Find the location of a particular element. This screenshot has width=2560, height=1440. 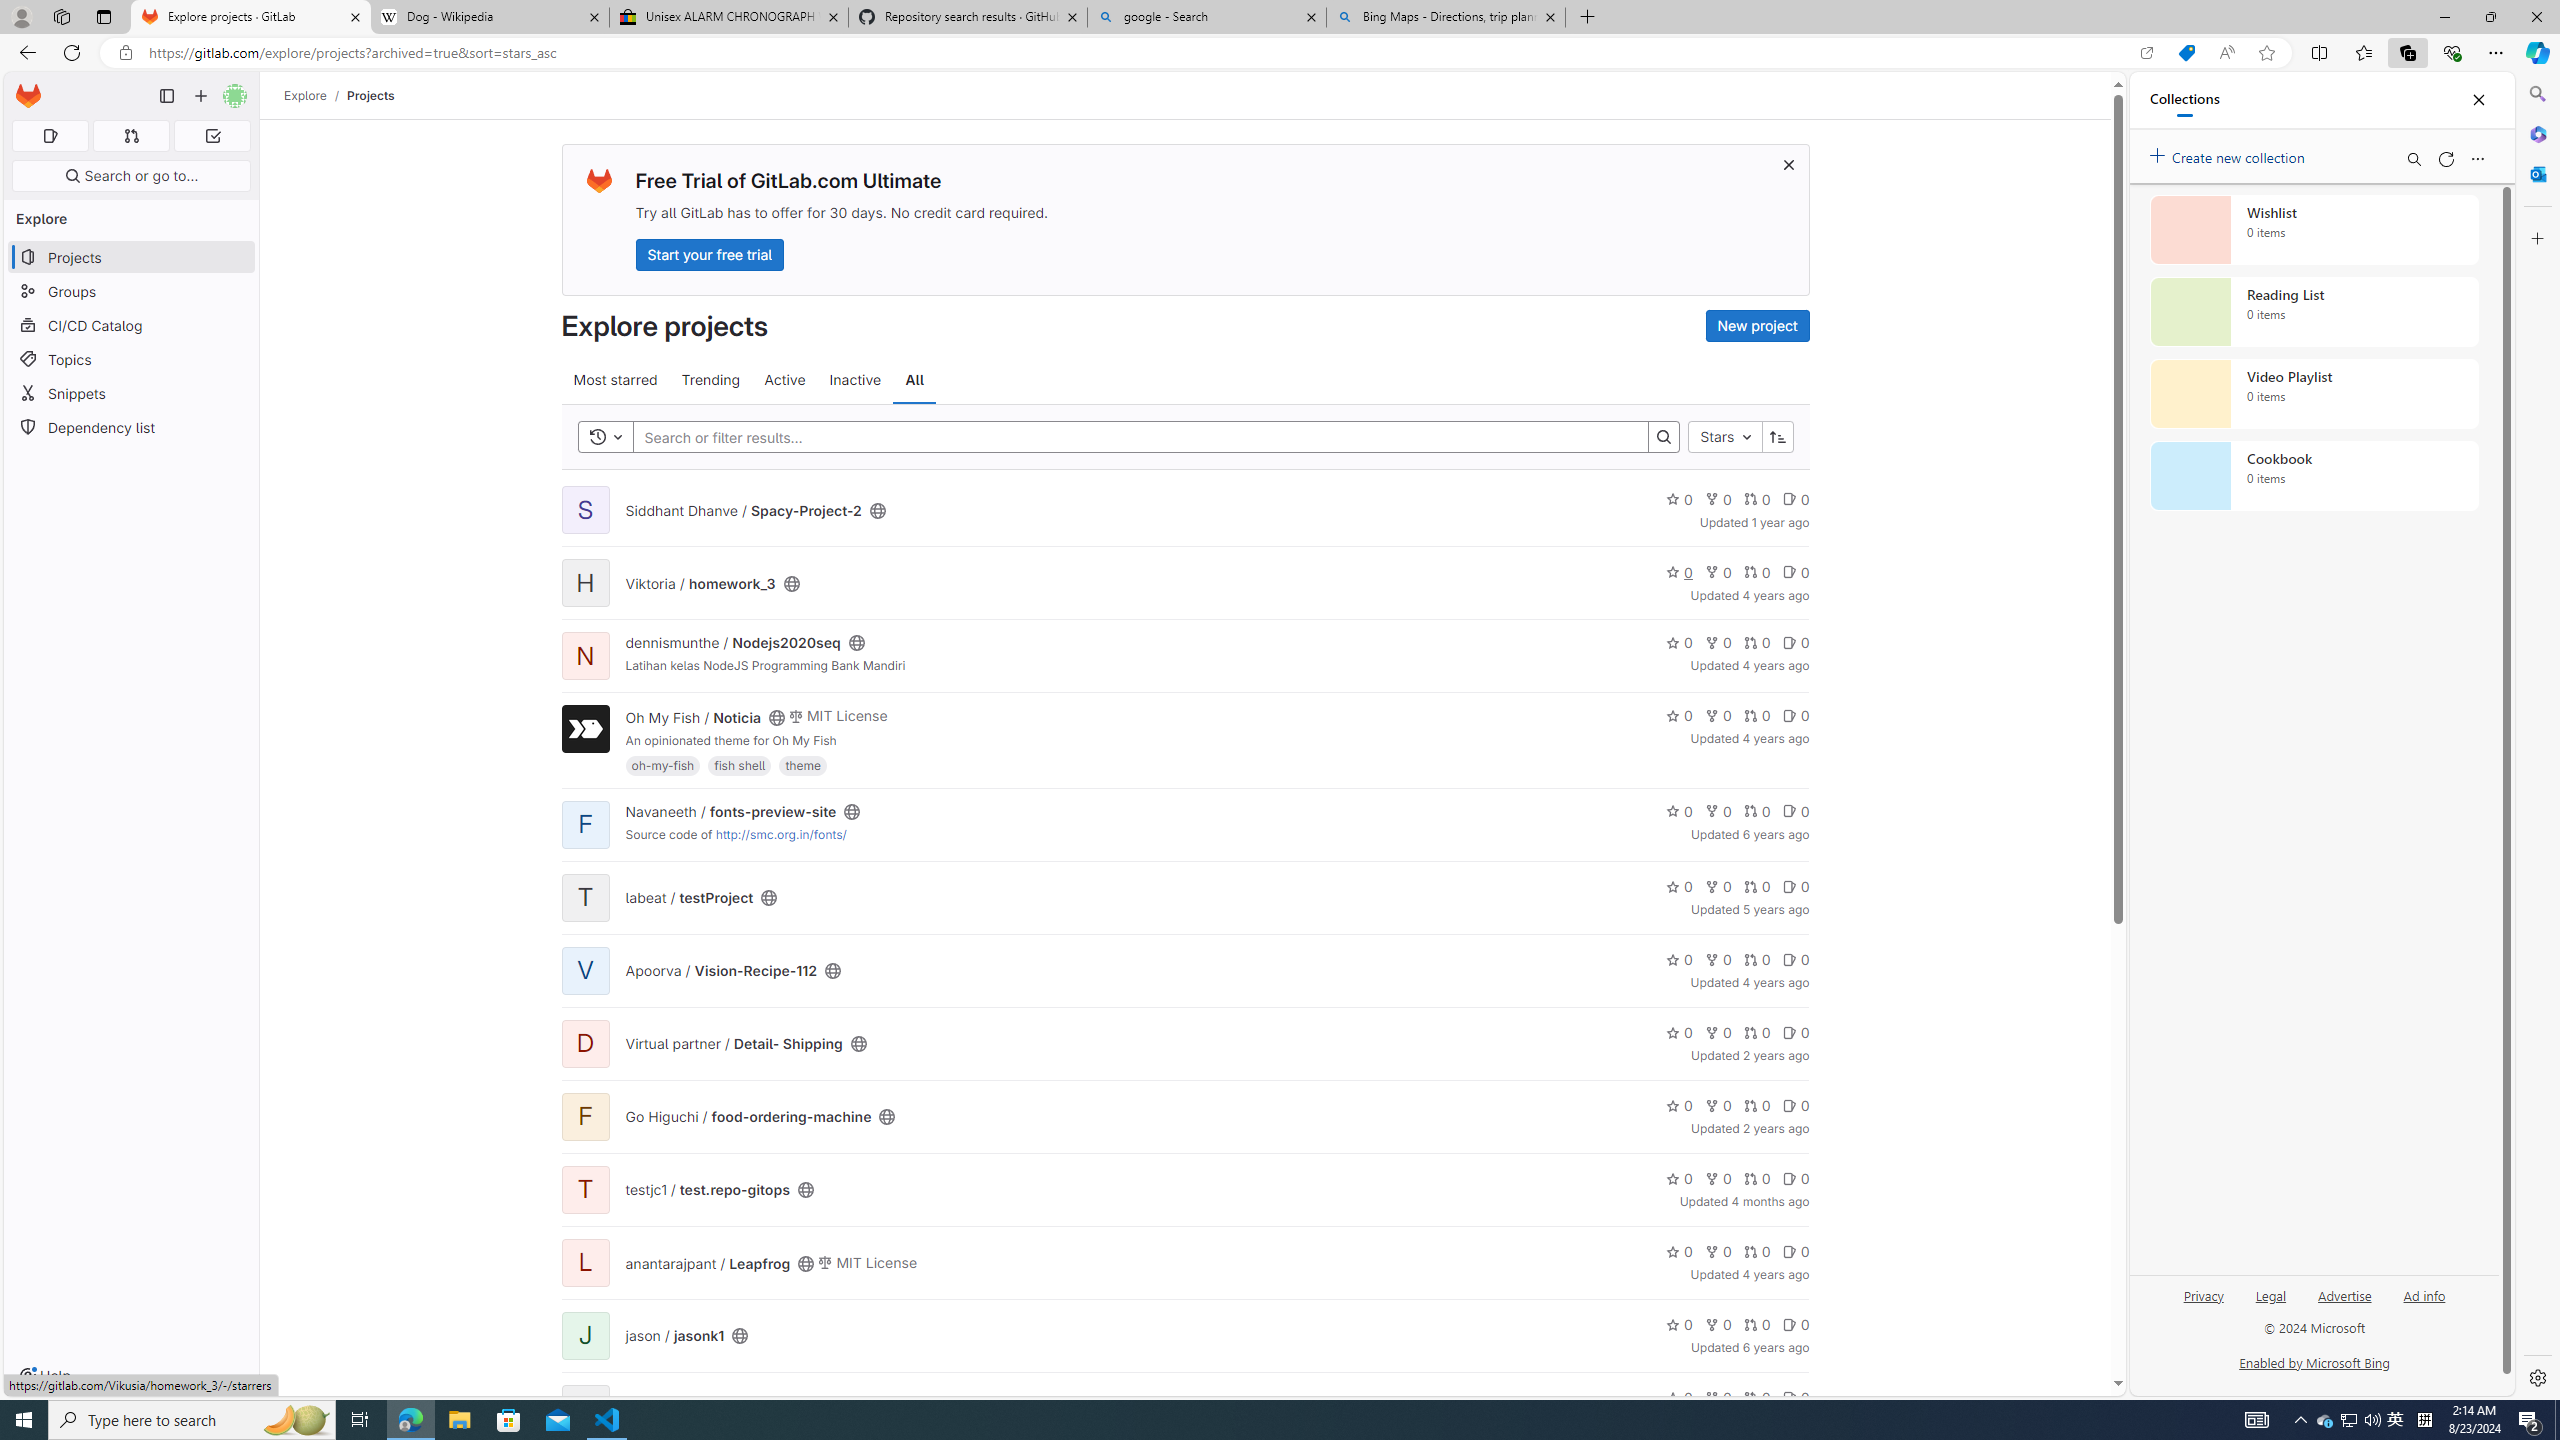

Viktoria / homework_3 is located at coordinates (700, 582).